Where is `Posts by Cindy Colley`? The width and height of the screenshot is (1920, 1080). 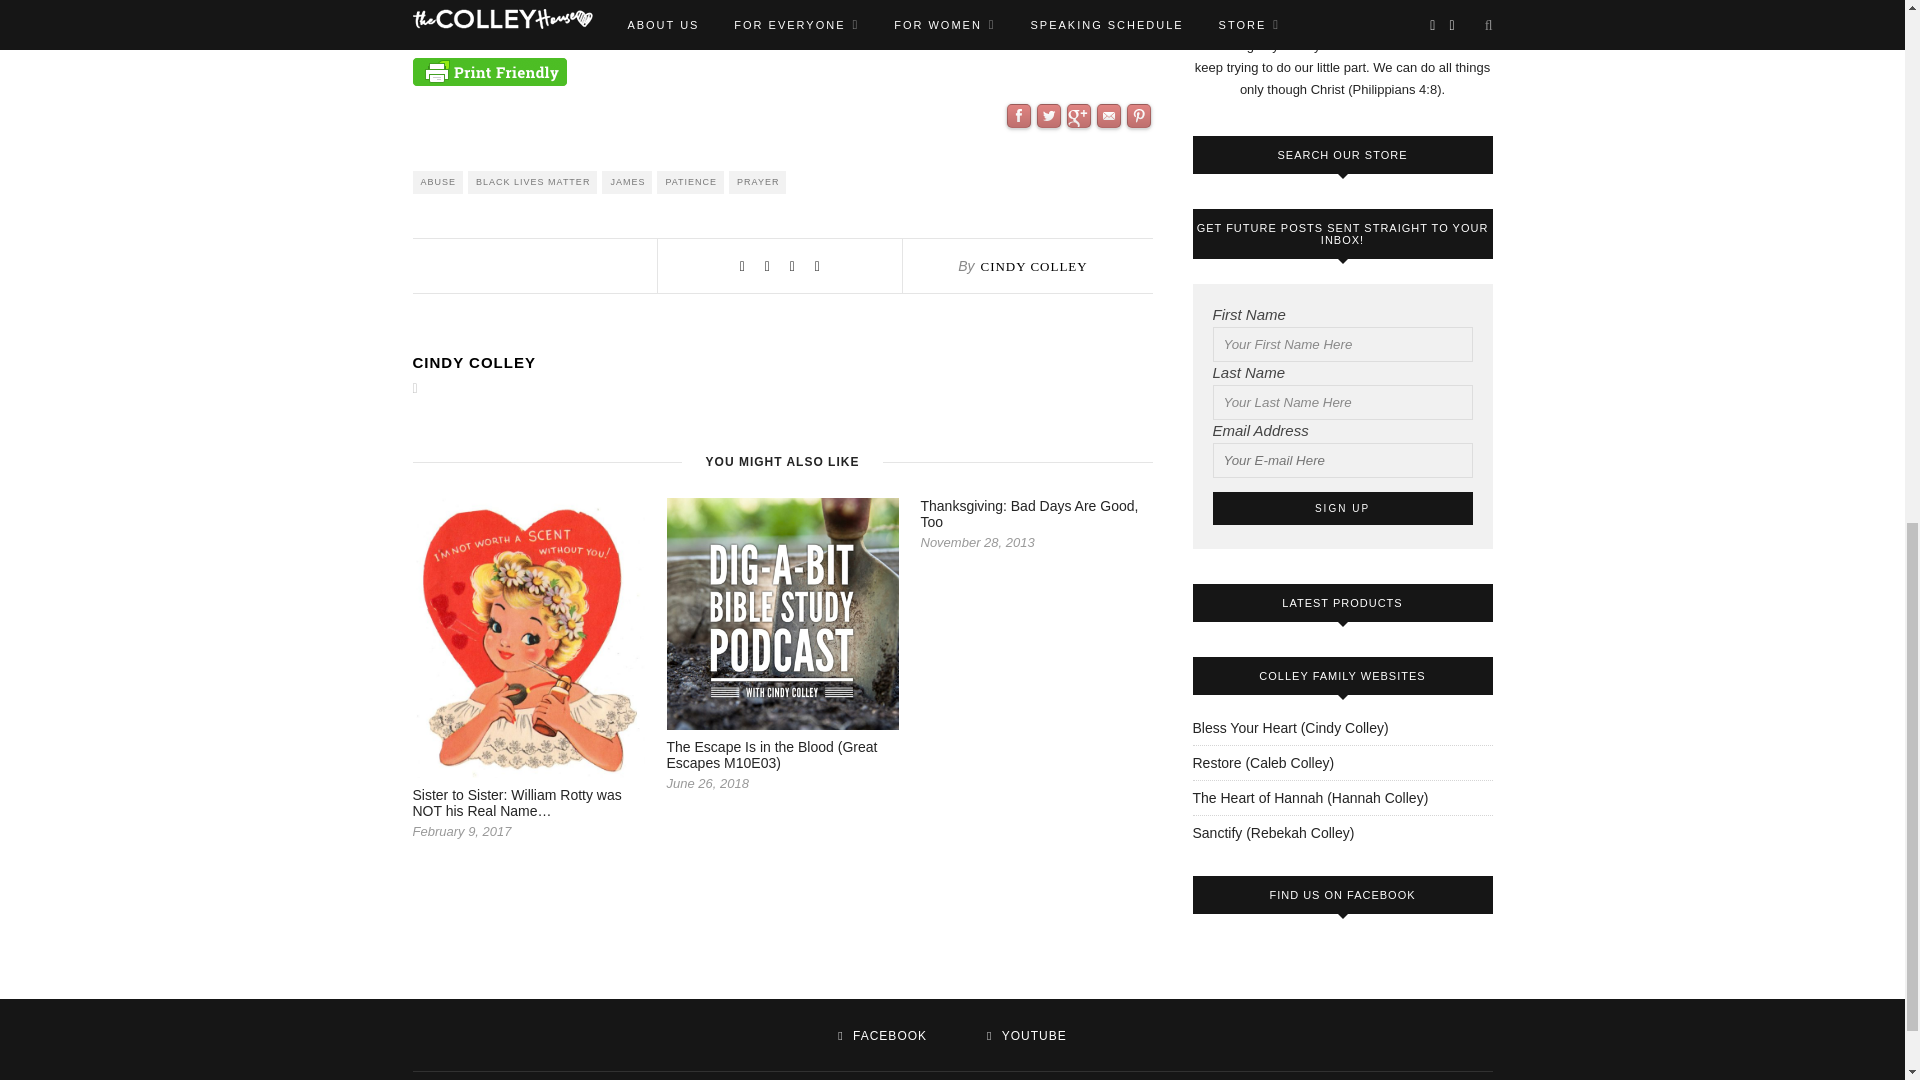 Posts by Cindy Colley is located at coordinates (782, 362).